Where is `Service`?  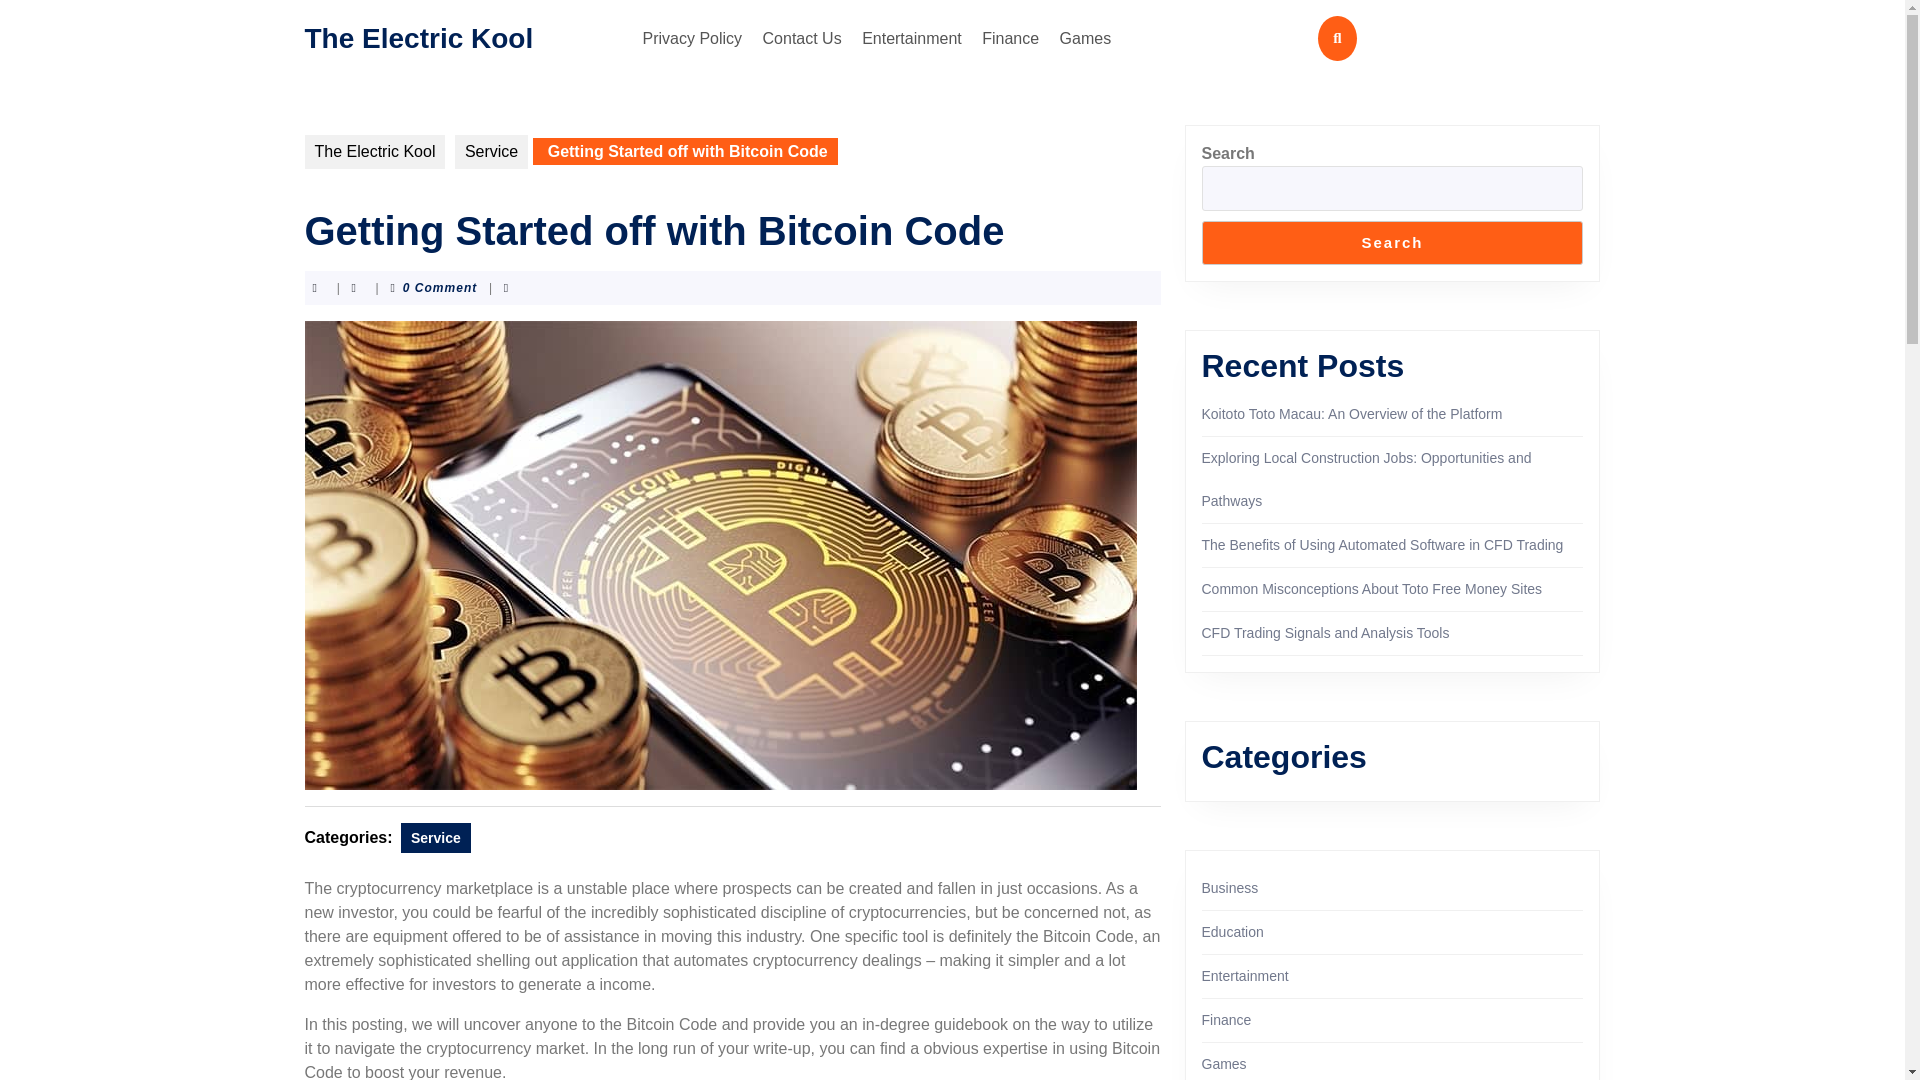
Service is located at coordinates (492, 152).